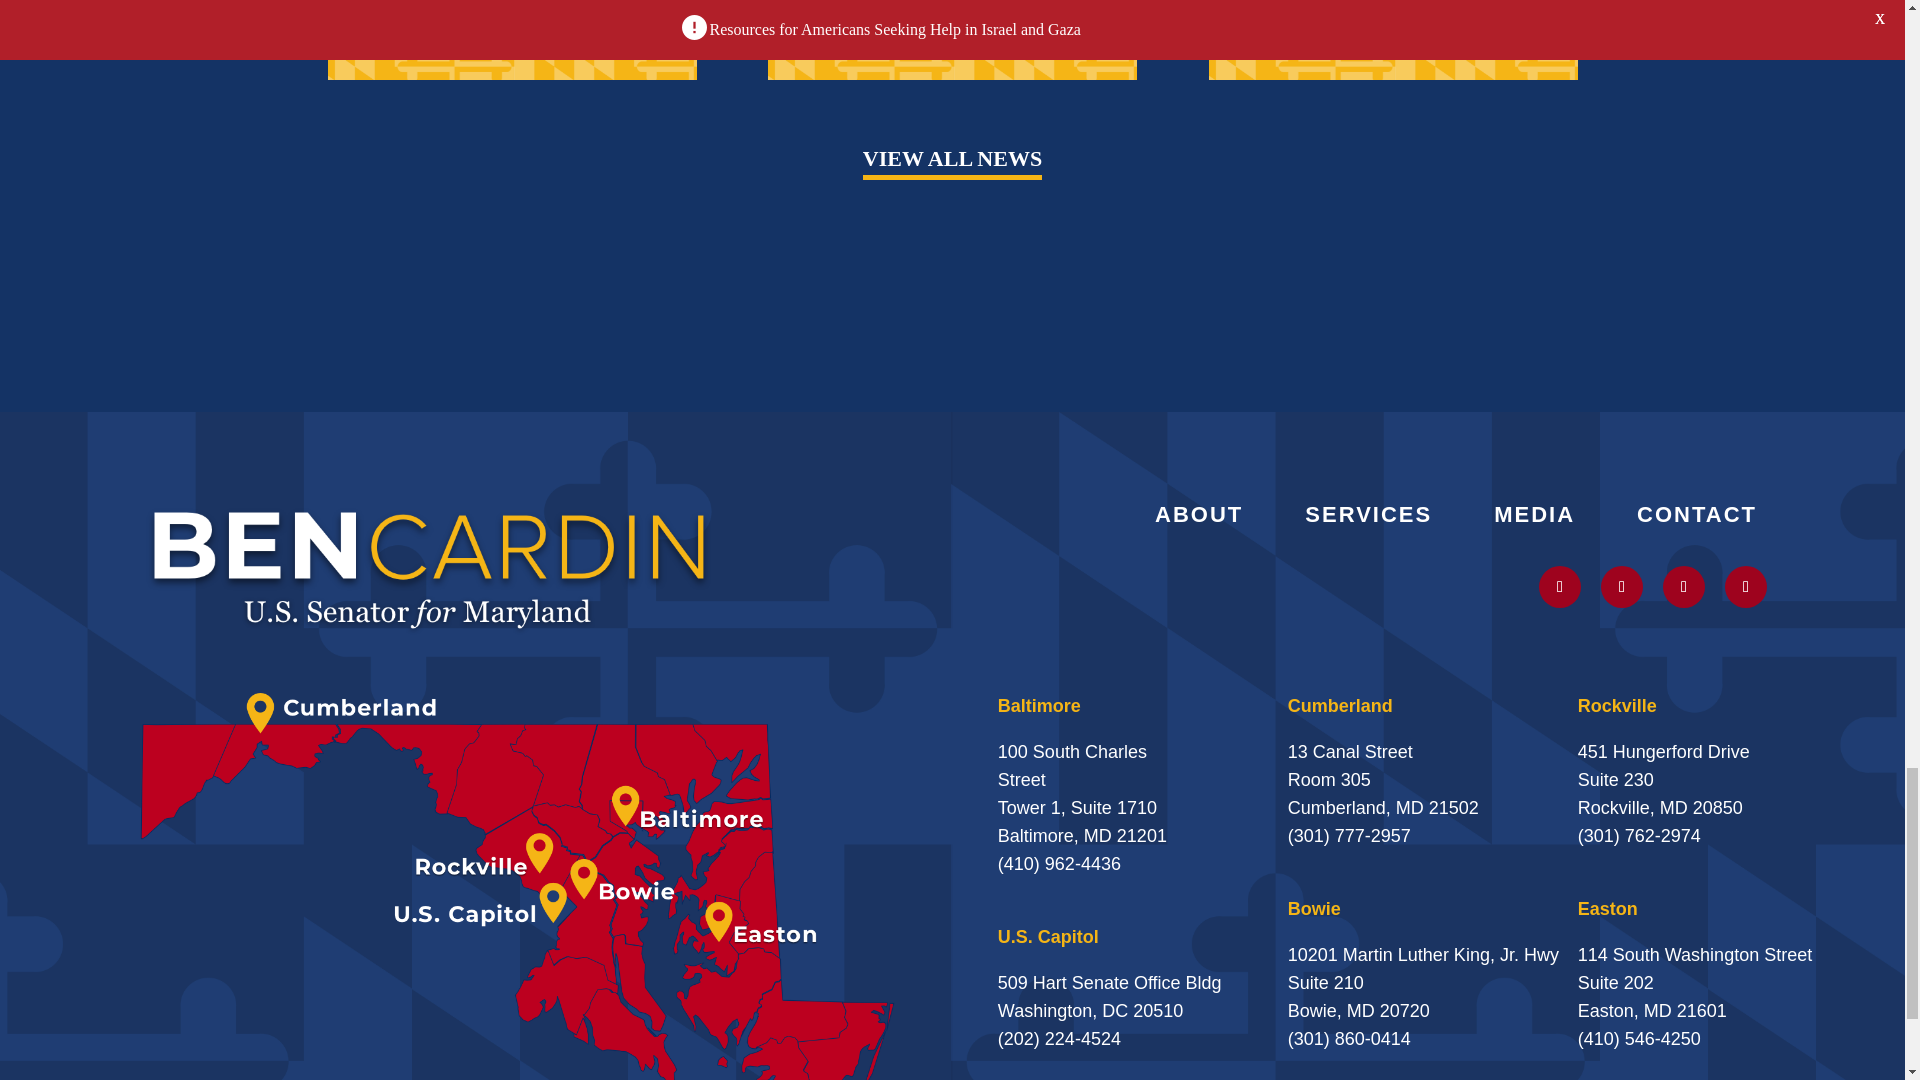 The width and height of the screenshot is (1920, 1080). What do you see at coordinates (1622, 586) in the screenshot?
I see `Follow on Instagram` at bounding box center [1622, 586].